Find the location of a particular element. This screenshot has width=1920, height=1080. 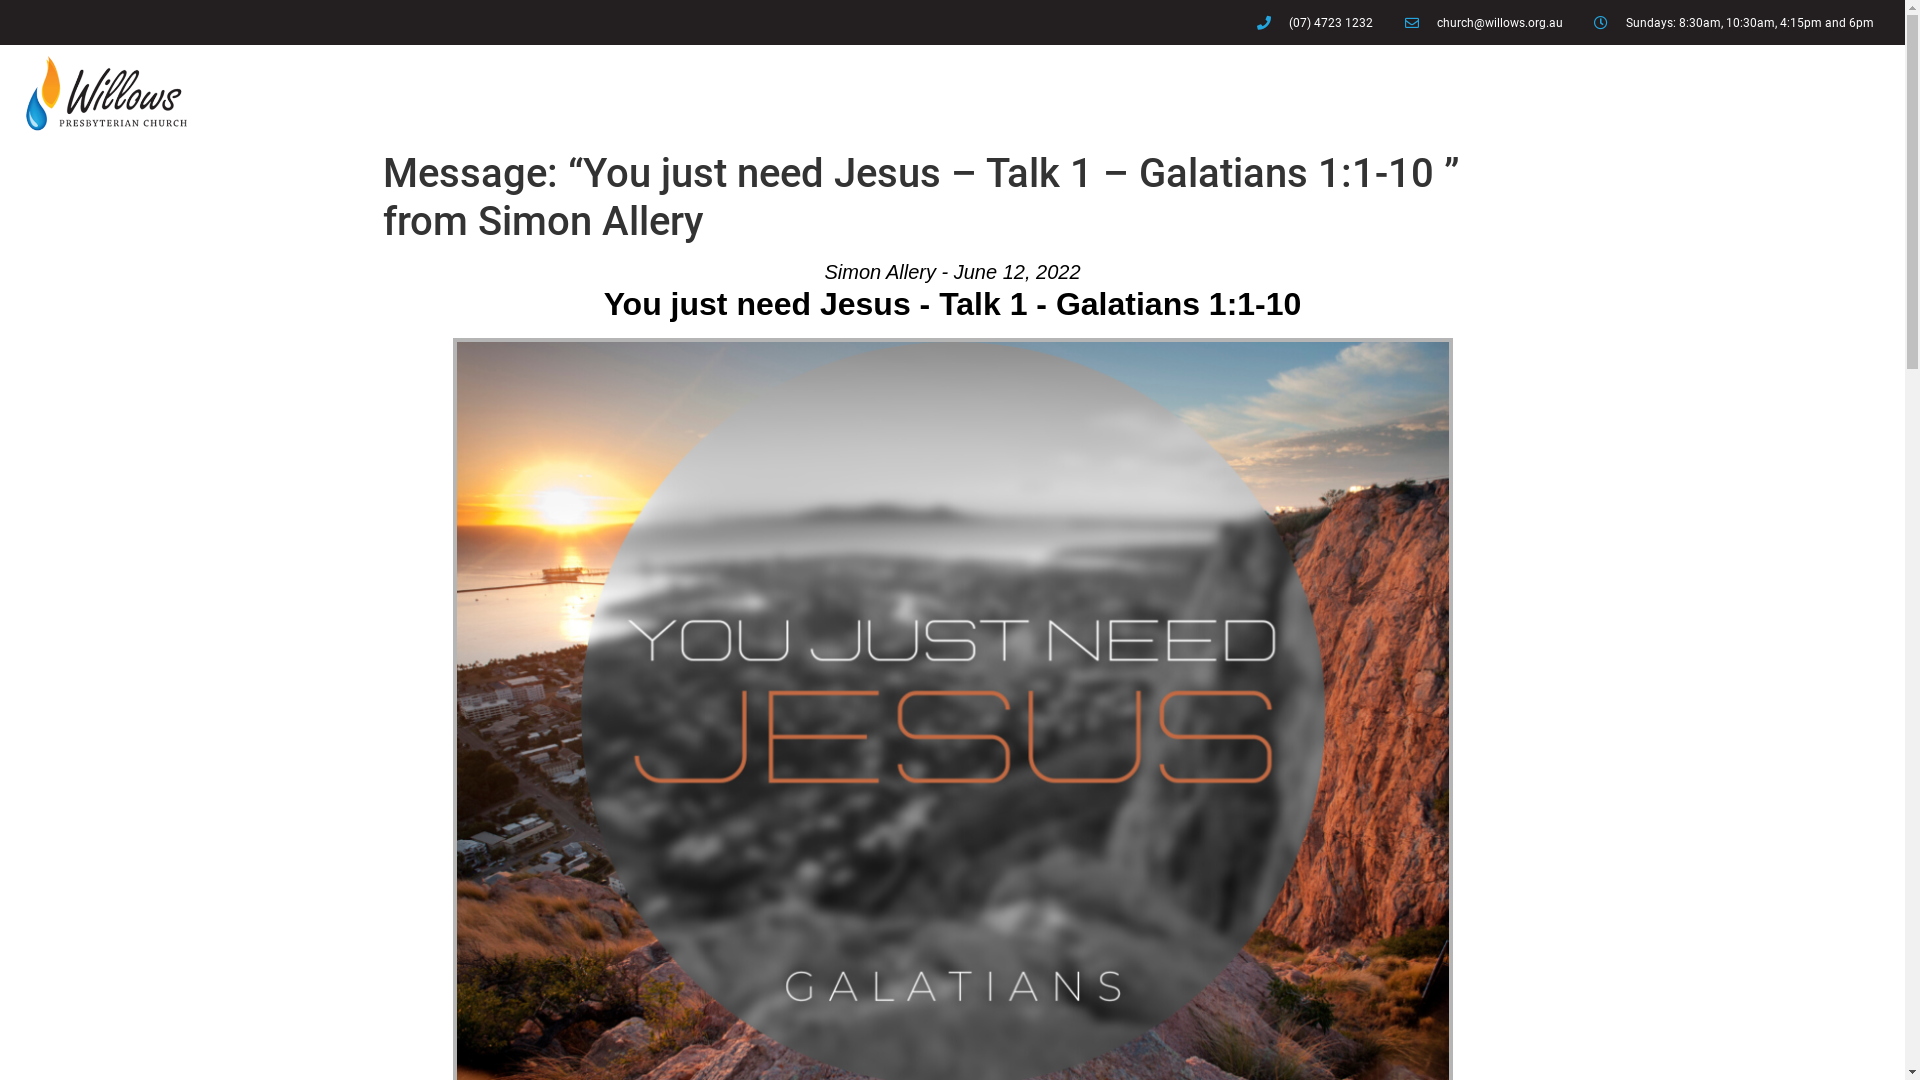

(07) 4723 1232 is located at coordinates (1314, 23).